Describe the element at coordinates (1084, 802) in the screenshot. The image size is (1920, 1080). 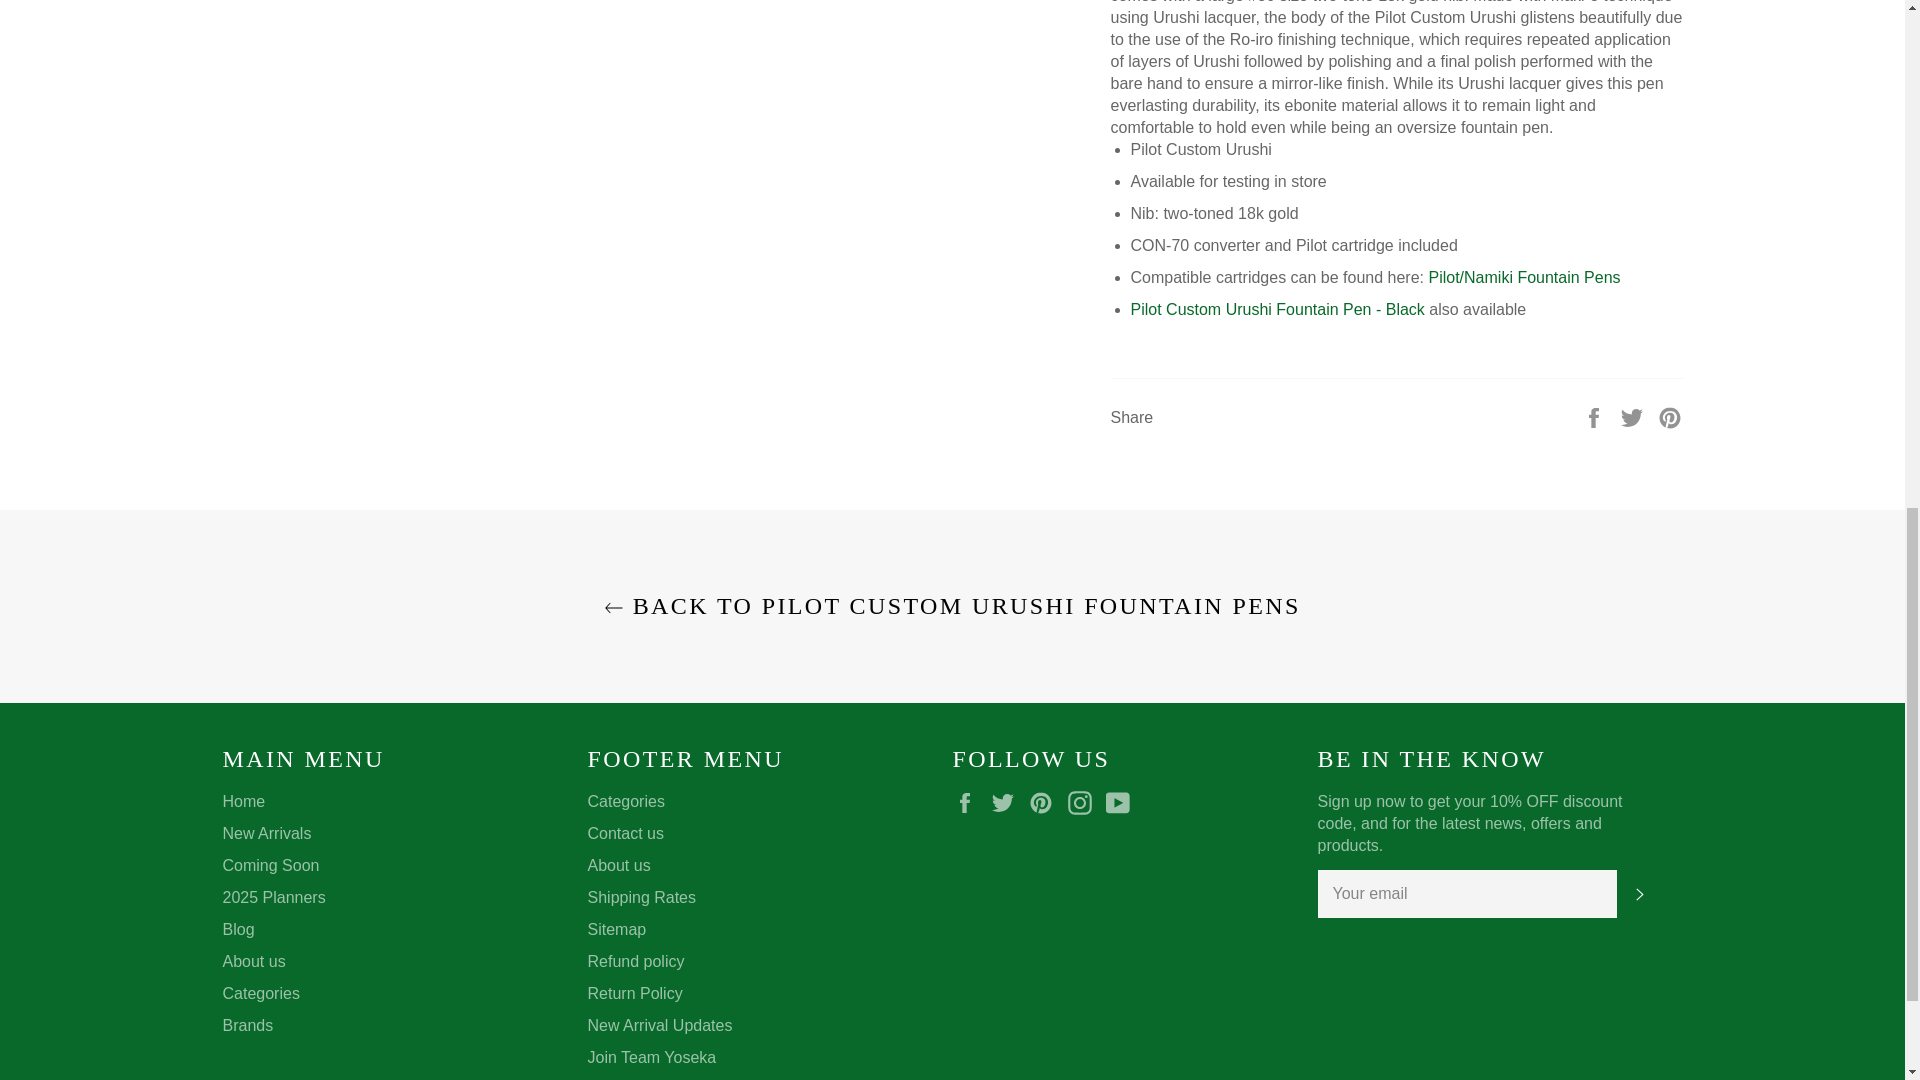
I see `Yoseka Stationery on Instagram` at that location.